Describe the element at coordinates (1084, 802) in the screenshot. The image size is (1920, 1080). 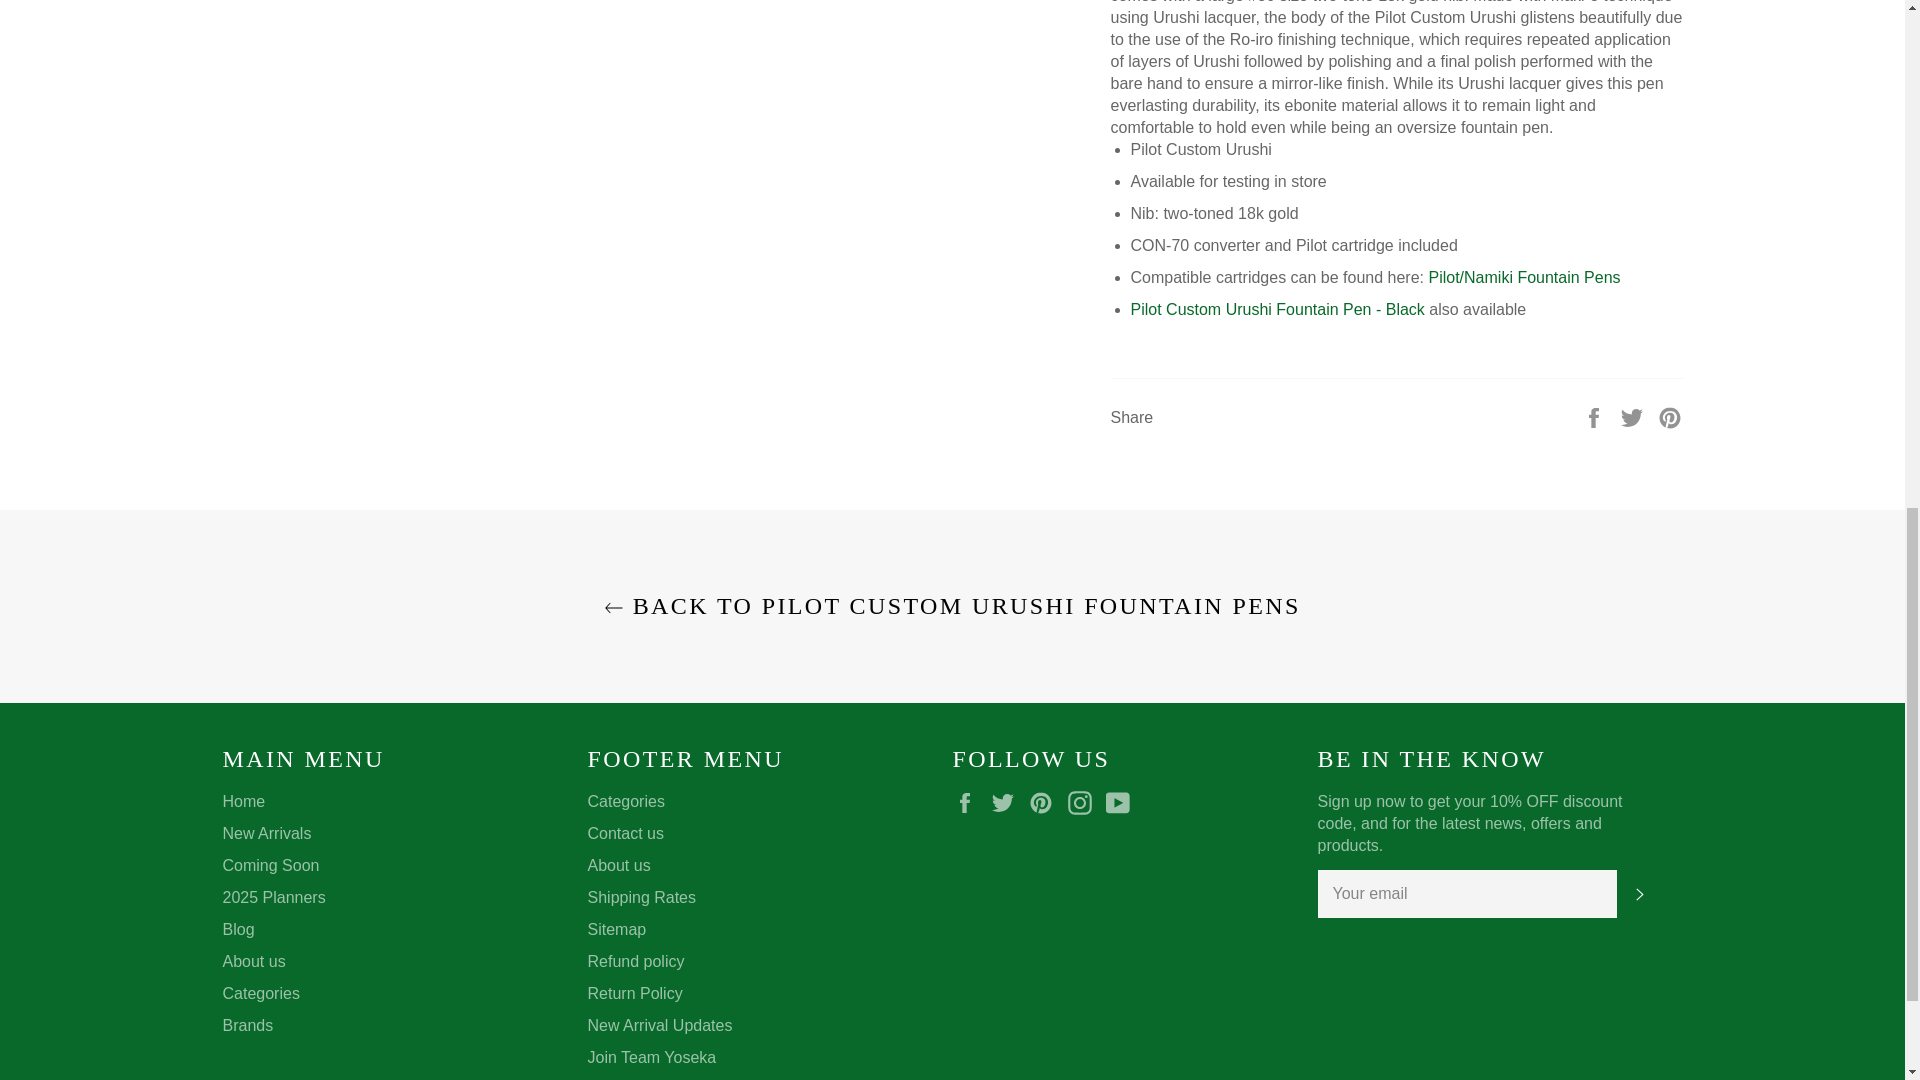
I see `Yoseka Stationery on Instagram` at that location.